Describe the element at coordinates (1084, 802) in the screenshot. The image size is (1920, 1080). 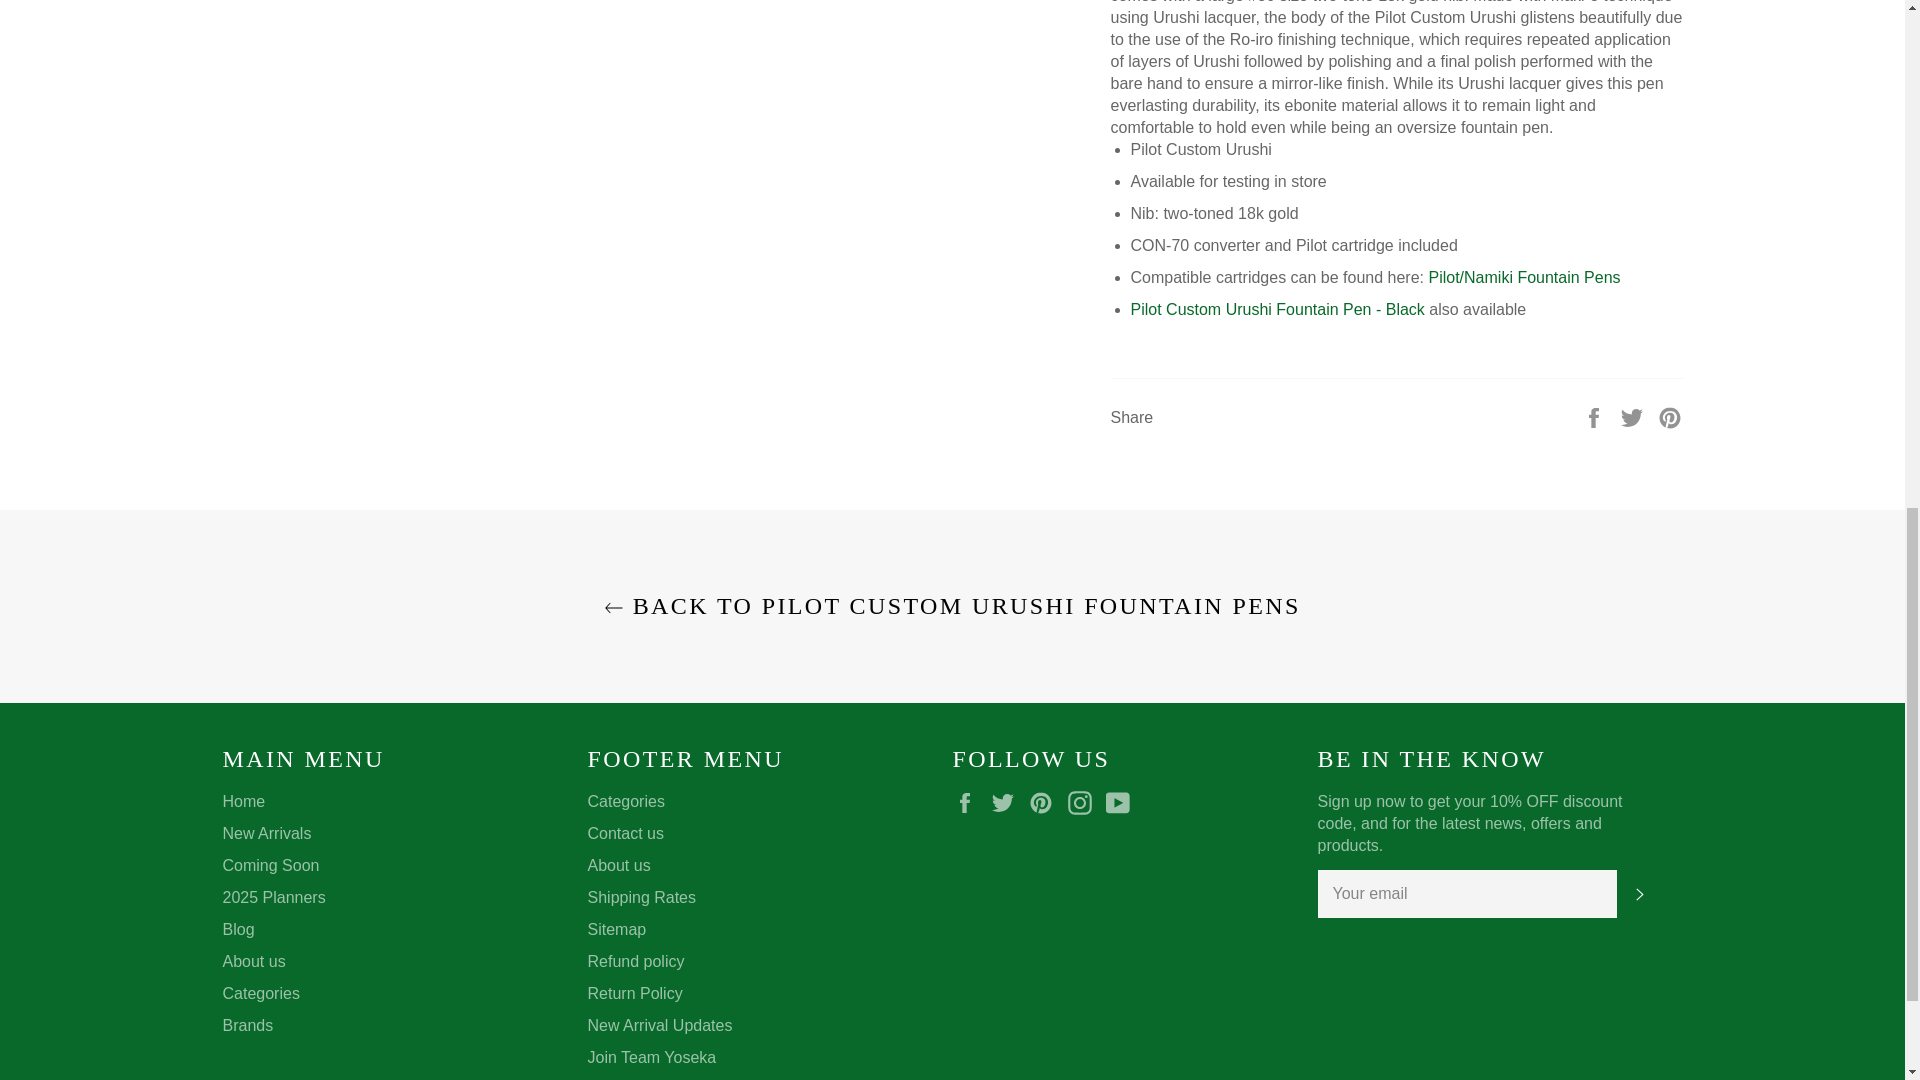
I see `Yoseka Stationery on Instagram` at that location.